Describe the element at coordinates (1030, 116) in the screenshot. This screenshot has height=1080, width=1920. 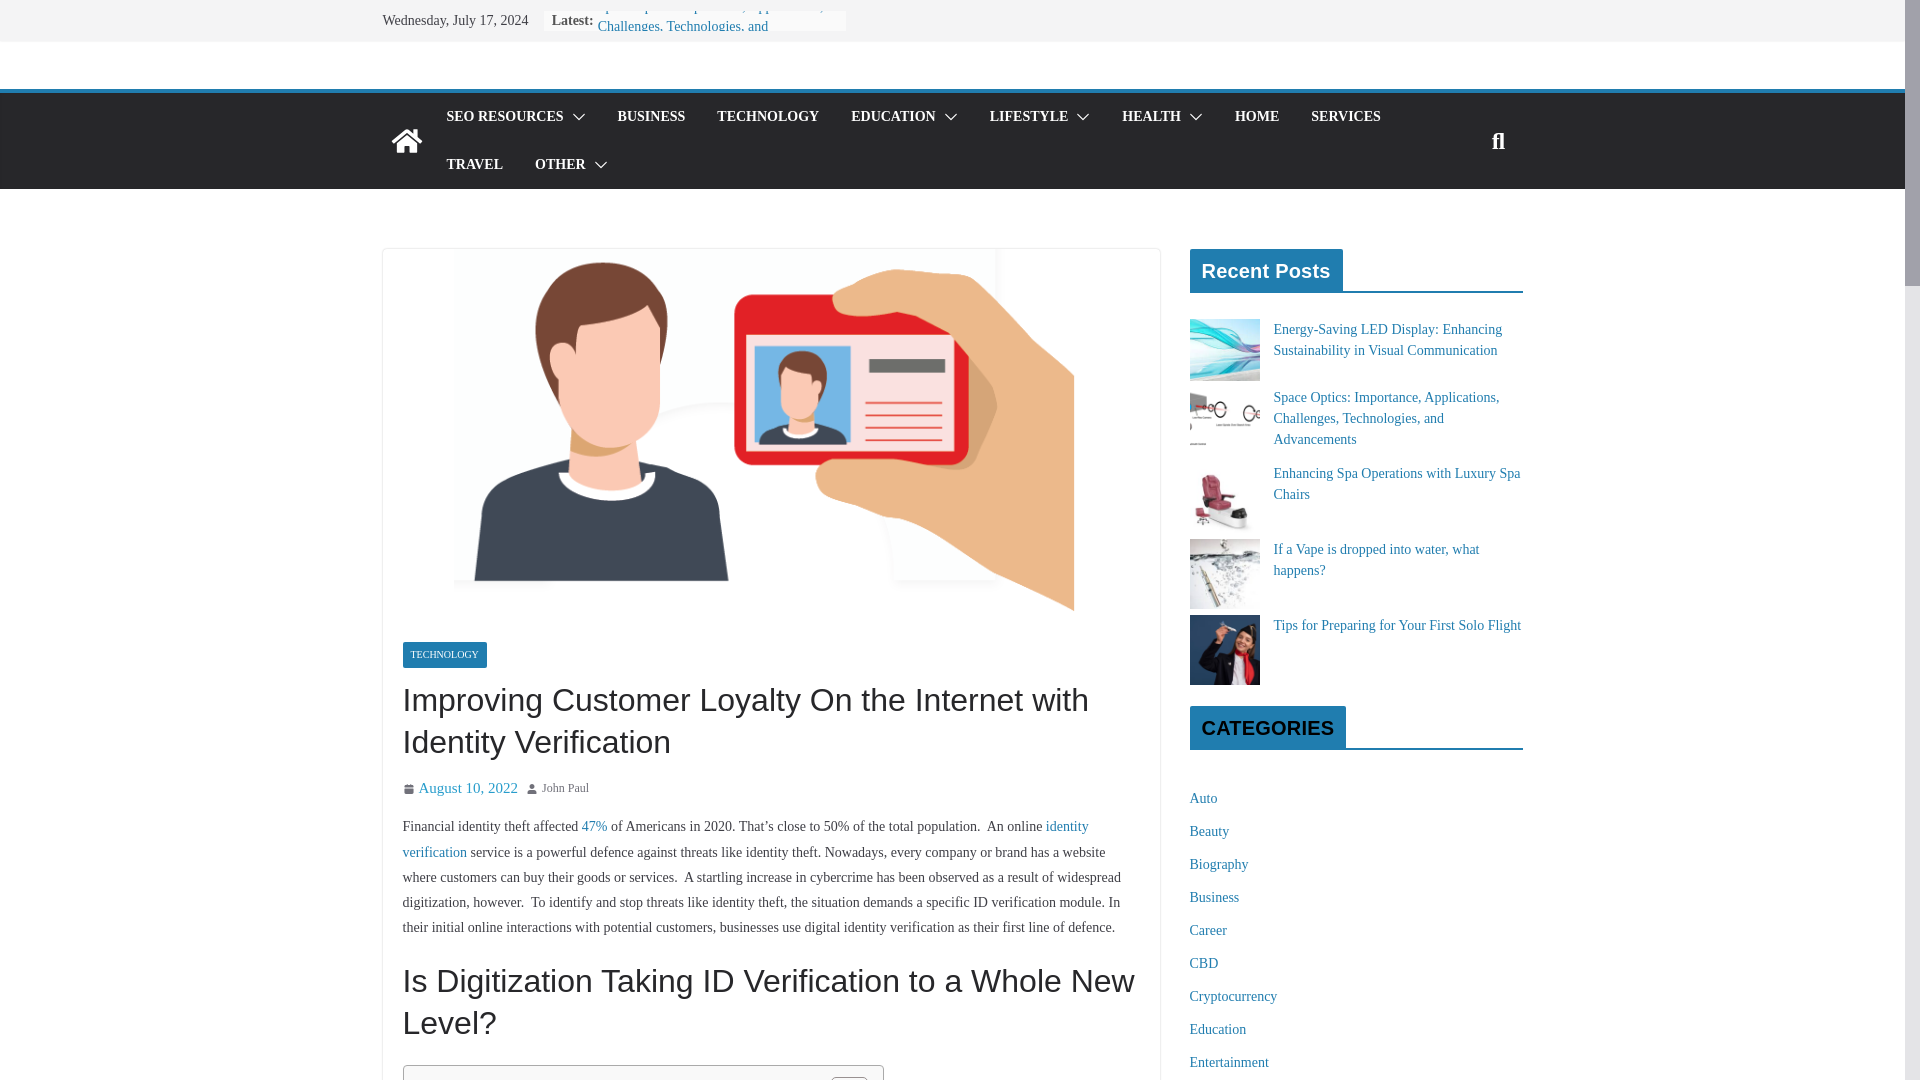
I see `LIFESTYLE` at that location.